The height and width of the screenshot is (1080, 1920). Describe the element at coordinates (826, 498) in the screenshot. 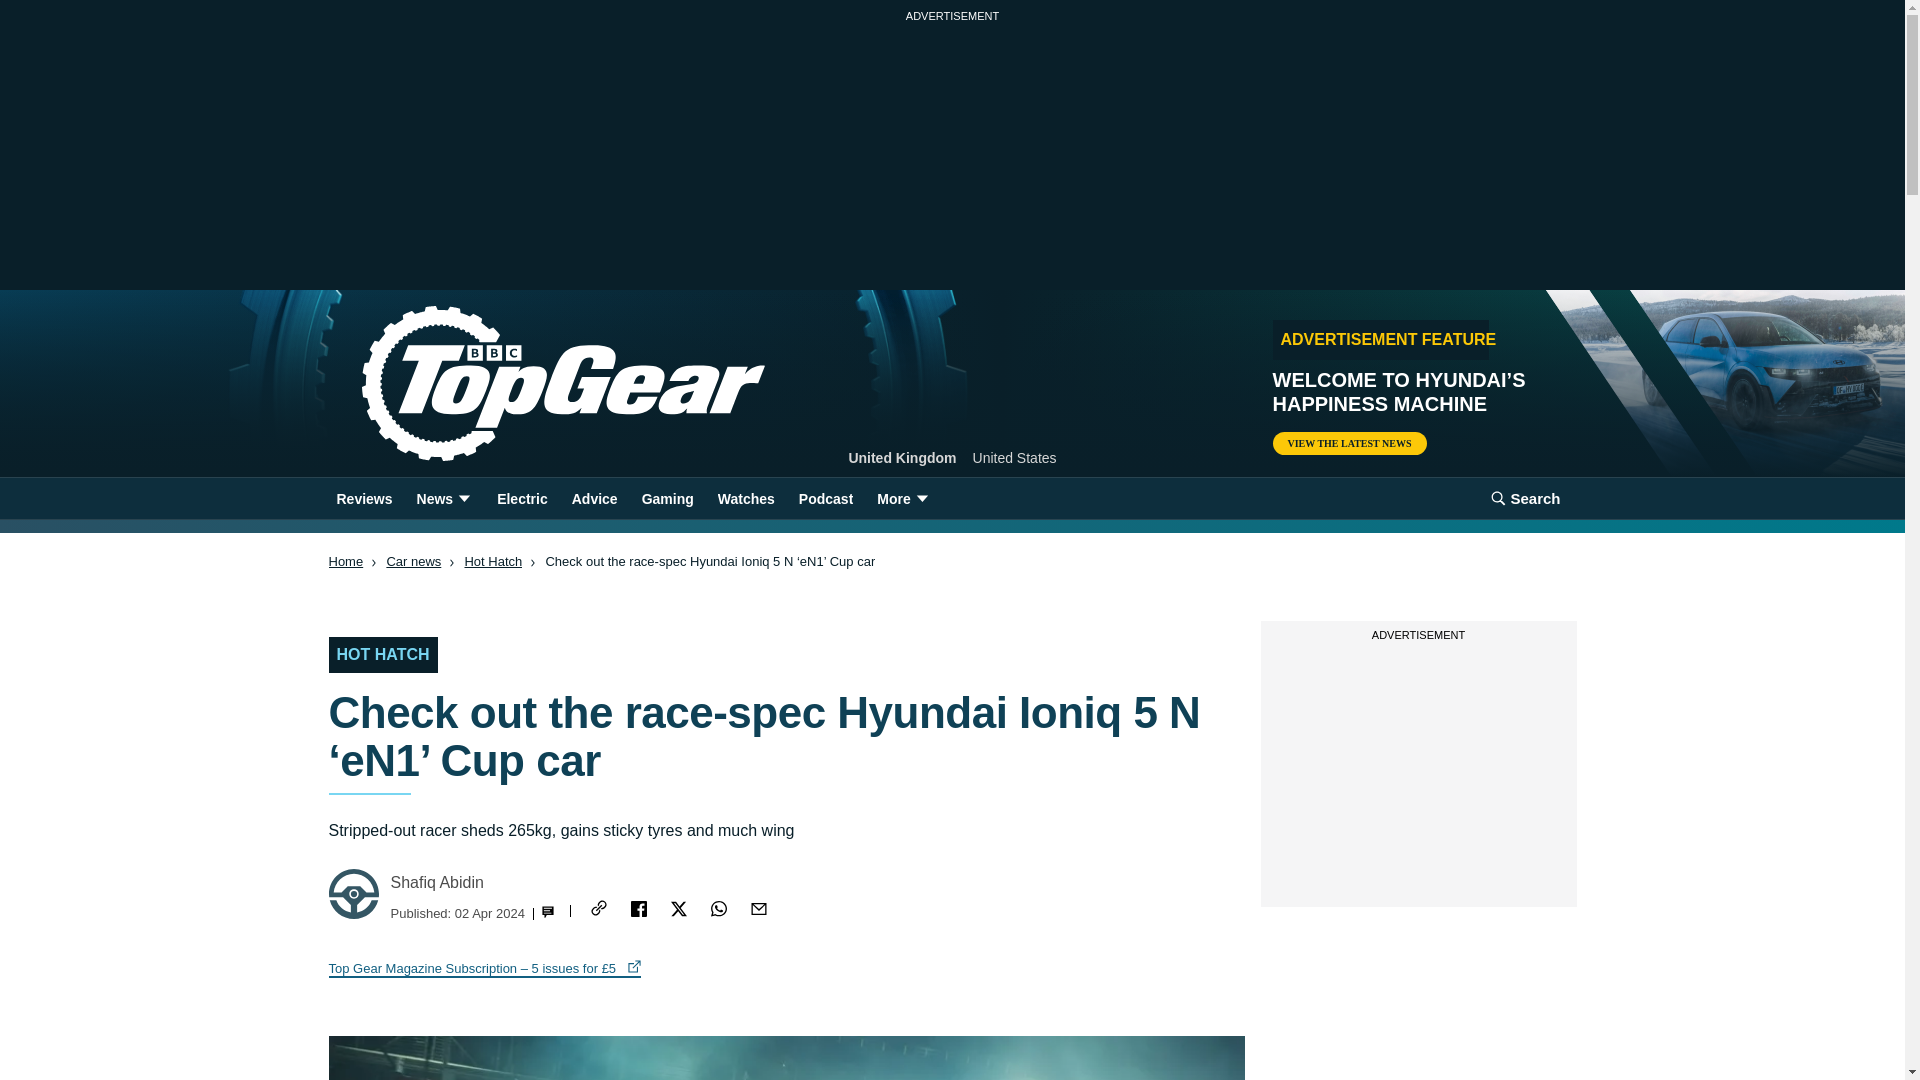

I see `Podcast` at that location.